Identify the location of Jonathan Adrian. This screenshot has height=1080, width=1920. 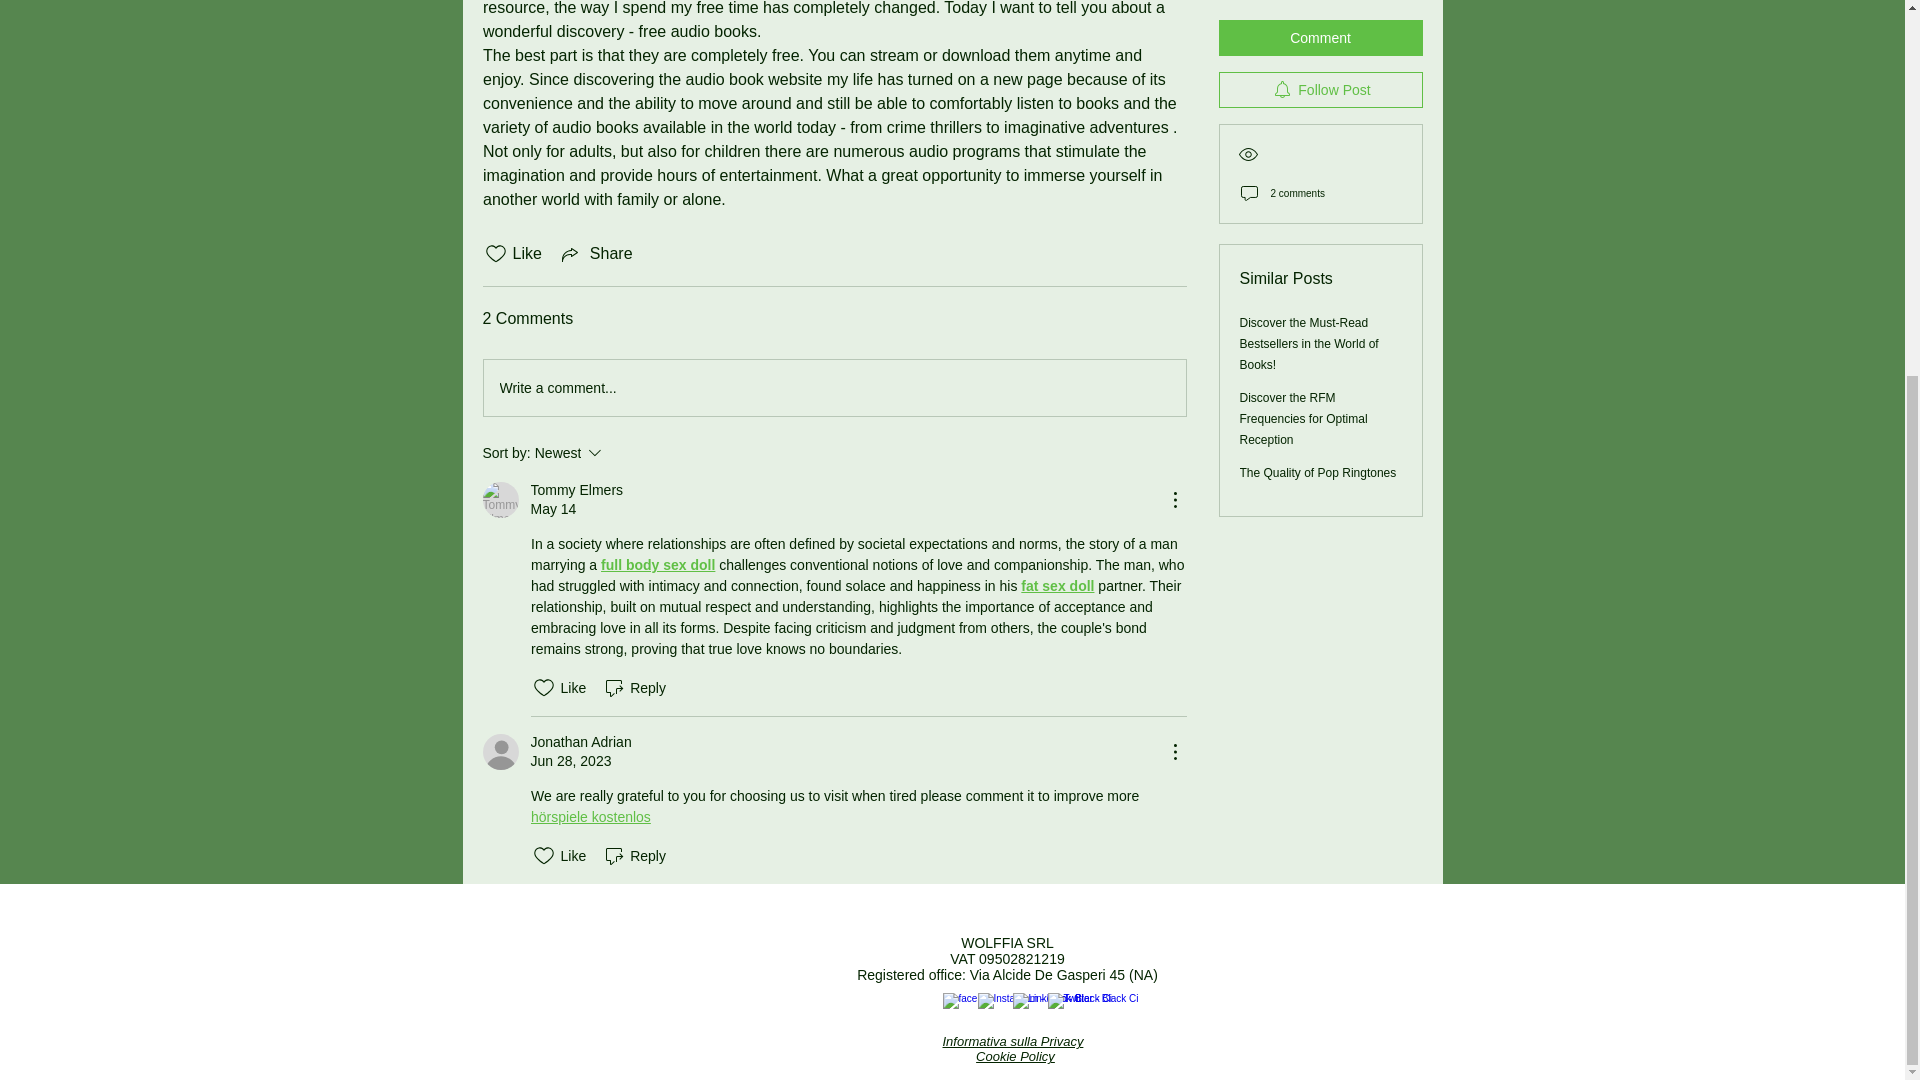
(580, 742).